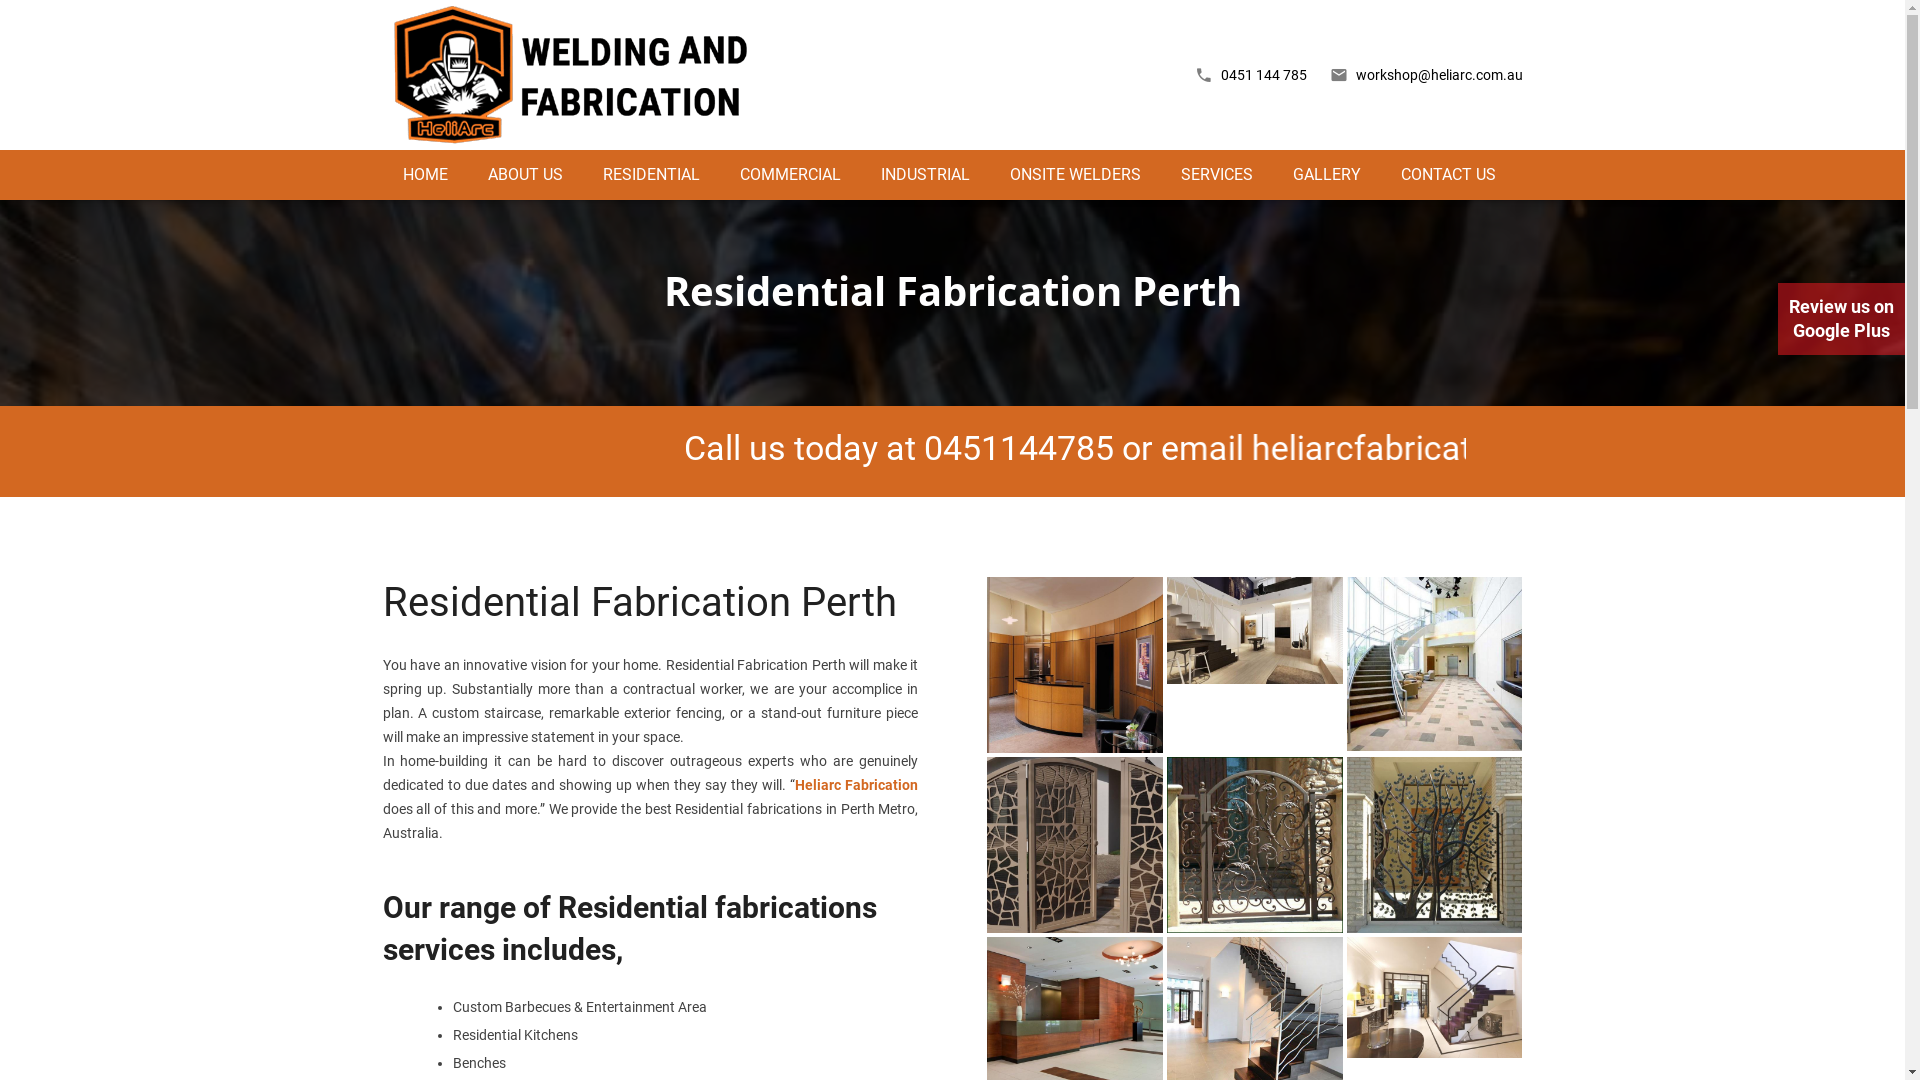 This screenshot has width=1920, height=1080. What do you see at coordinates (1263, 75) in the screenshot?
I see `0451 144 785` at bounding box center [1263, 75].